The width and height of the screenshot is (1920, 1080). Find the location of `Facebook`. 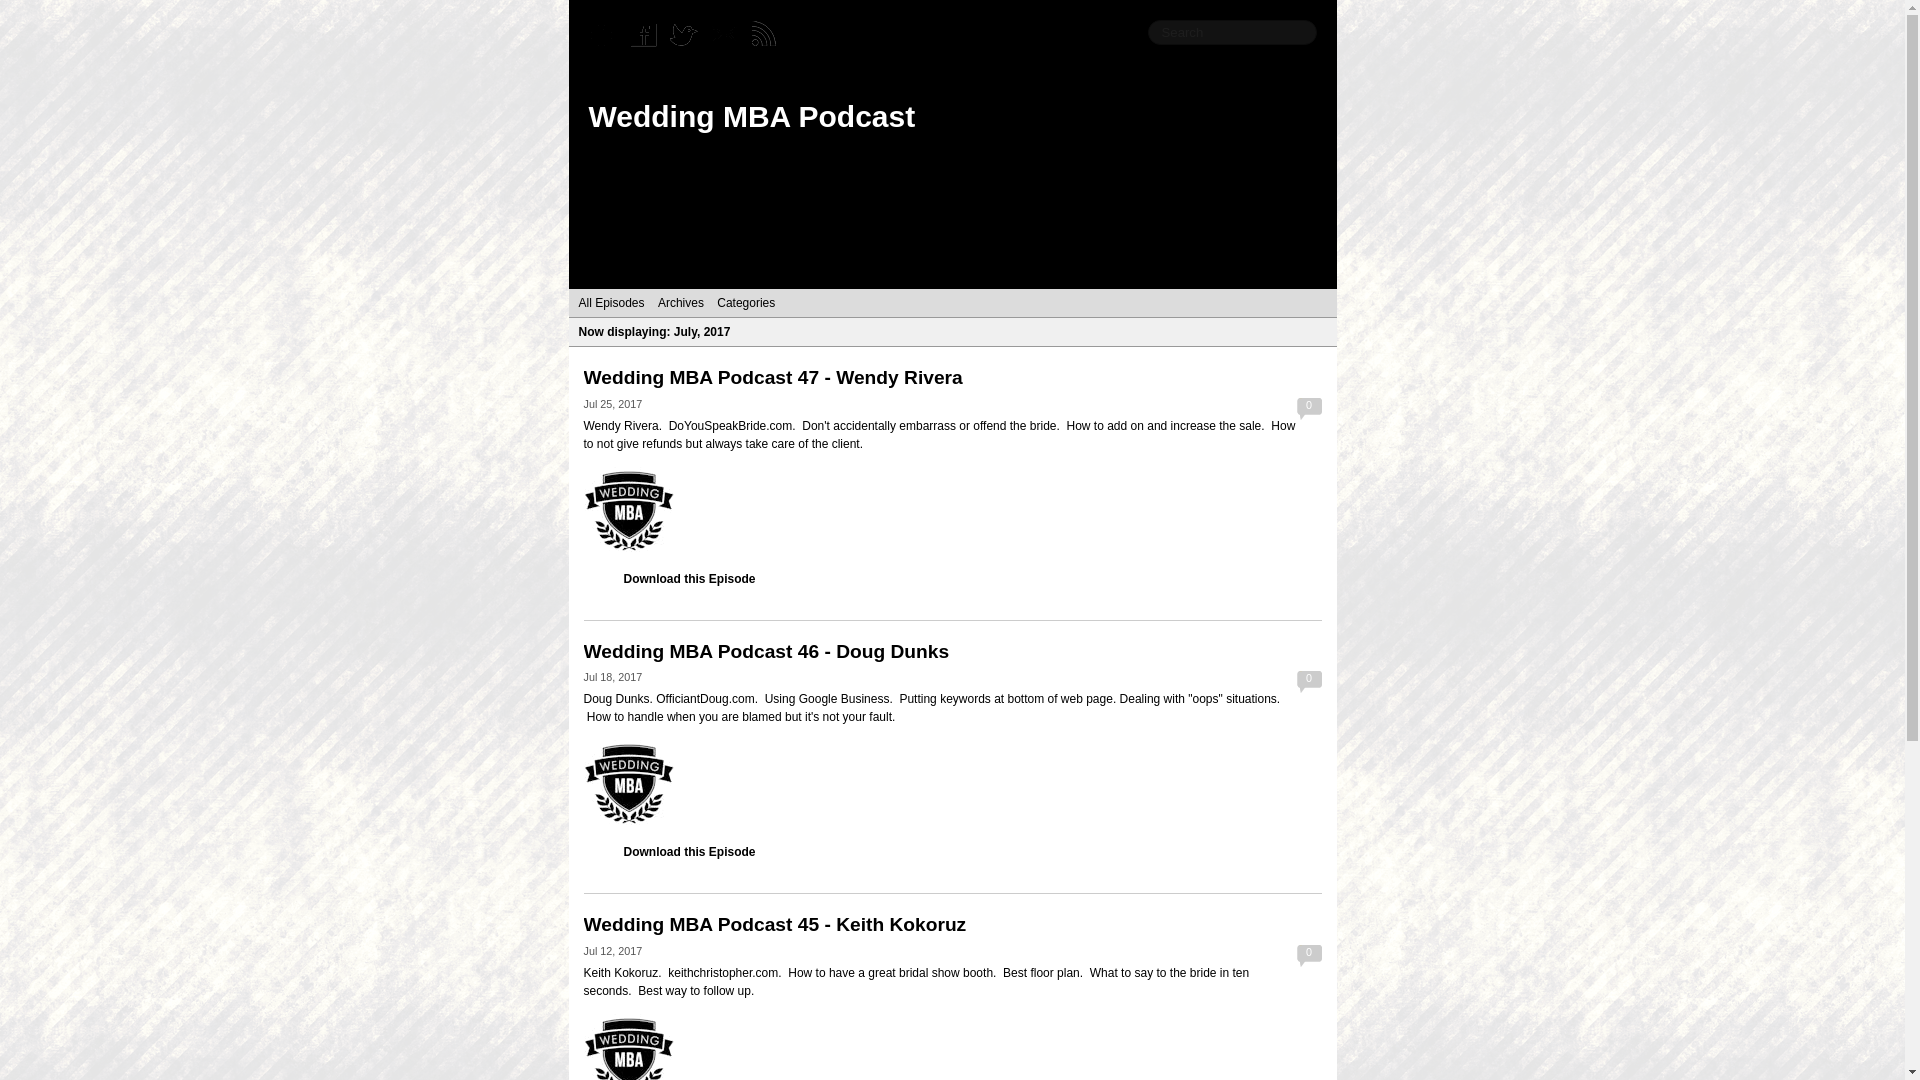

Facebook is located at coordinates (648, 35).